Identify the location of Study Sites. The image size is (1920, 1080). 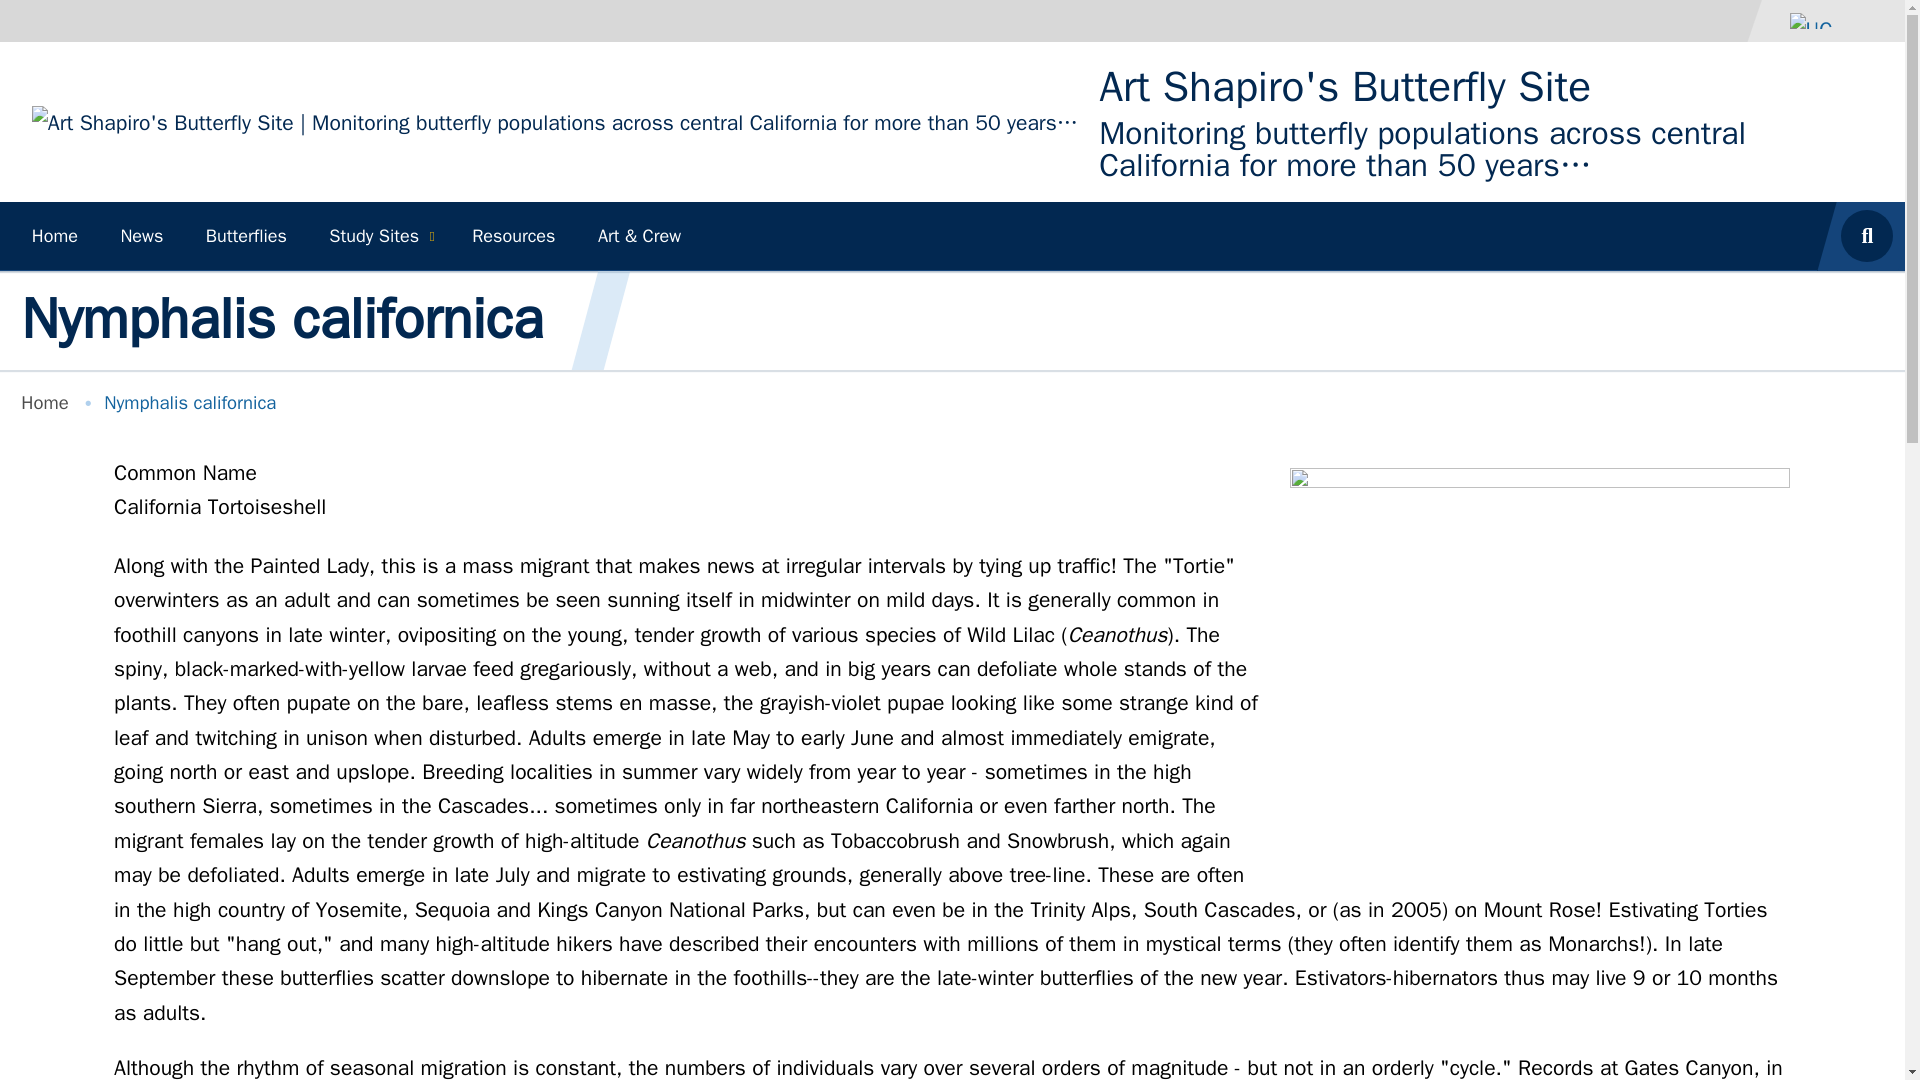
(380, 236).